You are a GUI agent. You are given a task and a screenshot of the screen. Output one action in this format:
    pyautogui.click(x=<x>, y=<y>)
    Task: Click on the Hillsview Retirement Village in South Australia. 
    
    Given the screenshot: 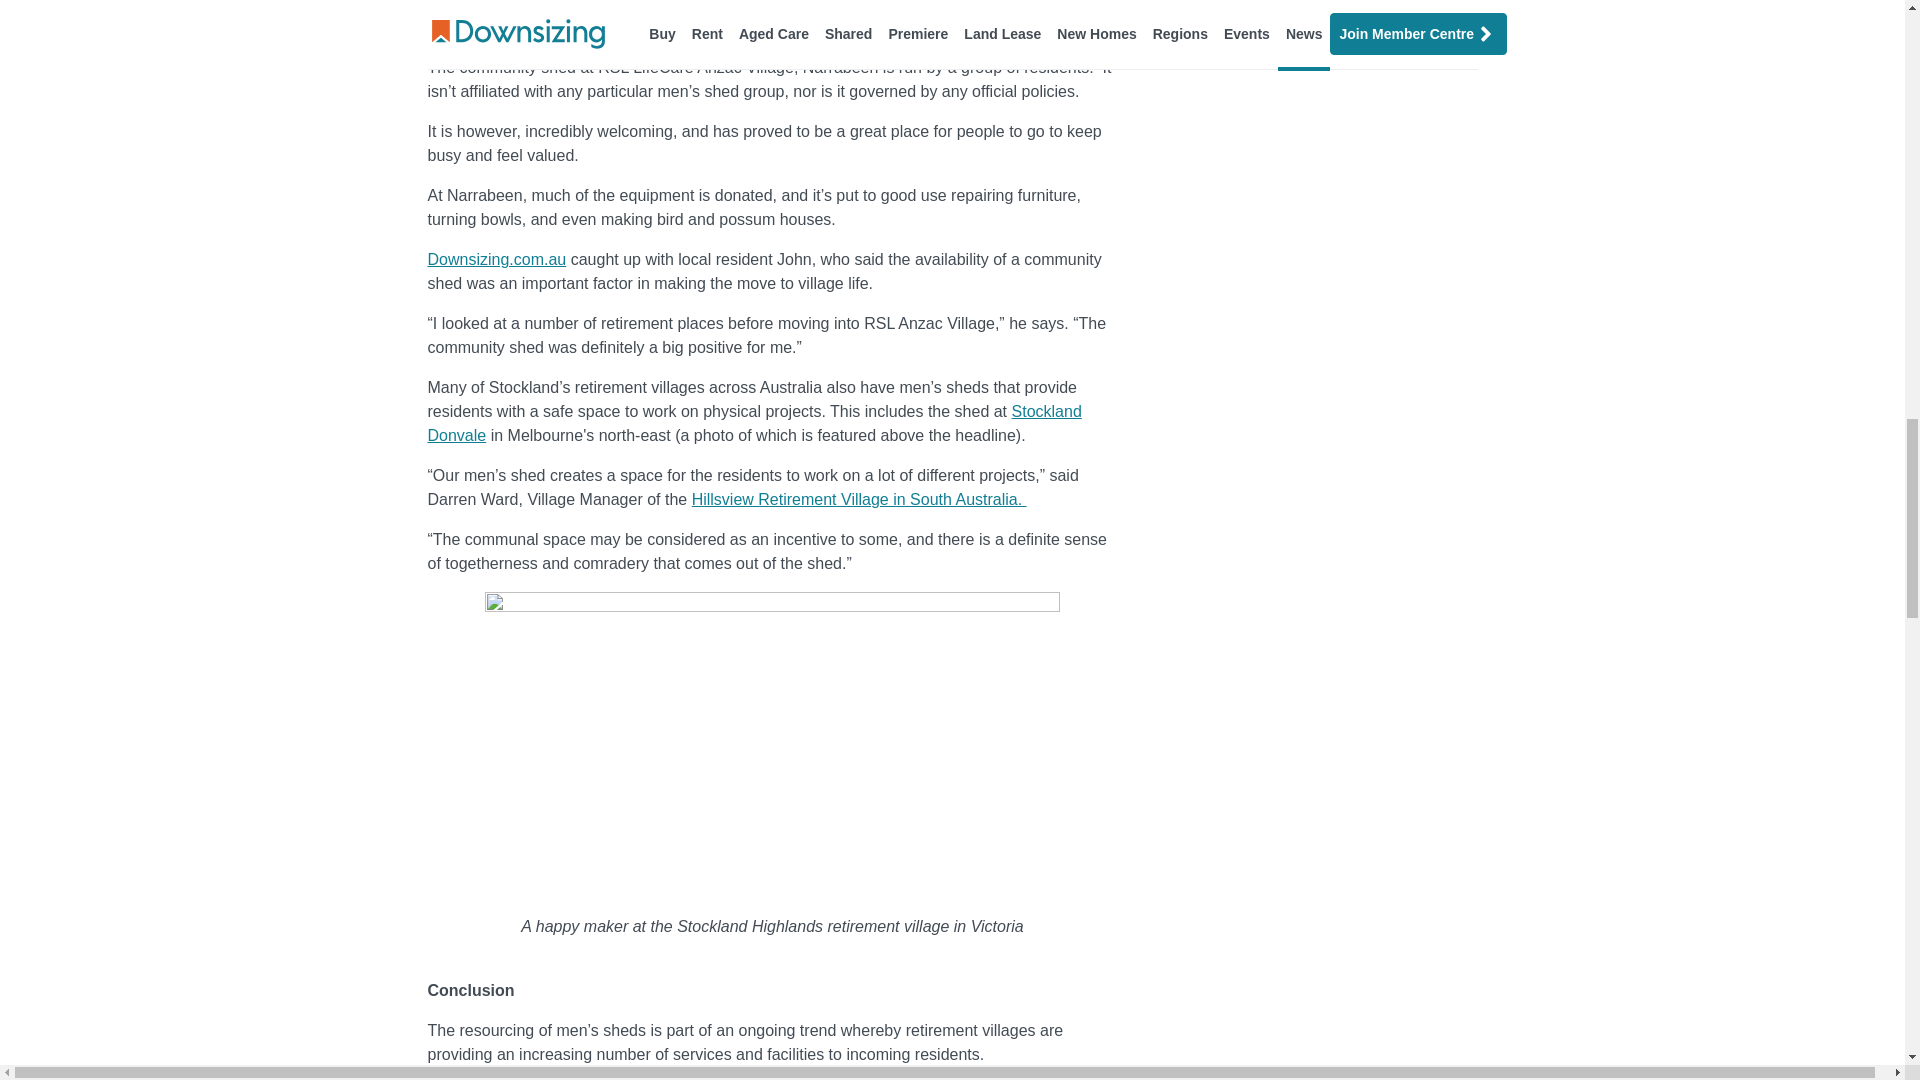 What is the action you would take?
    pyautogui.click(x=859, y=499)
    